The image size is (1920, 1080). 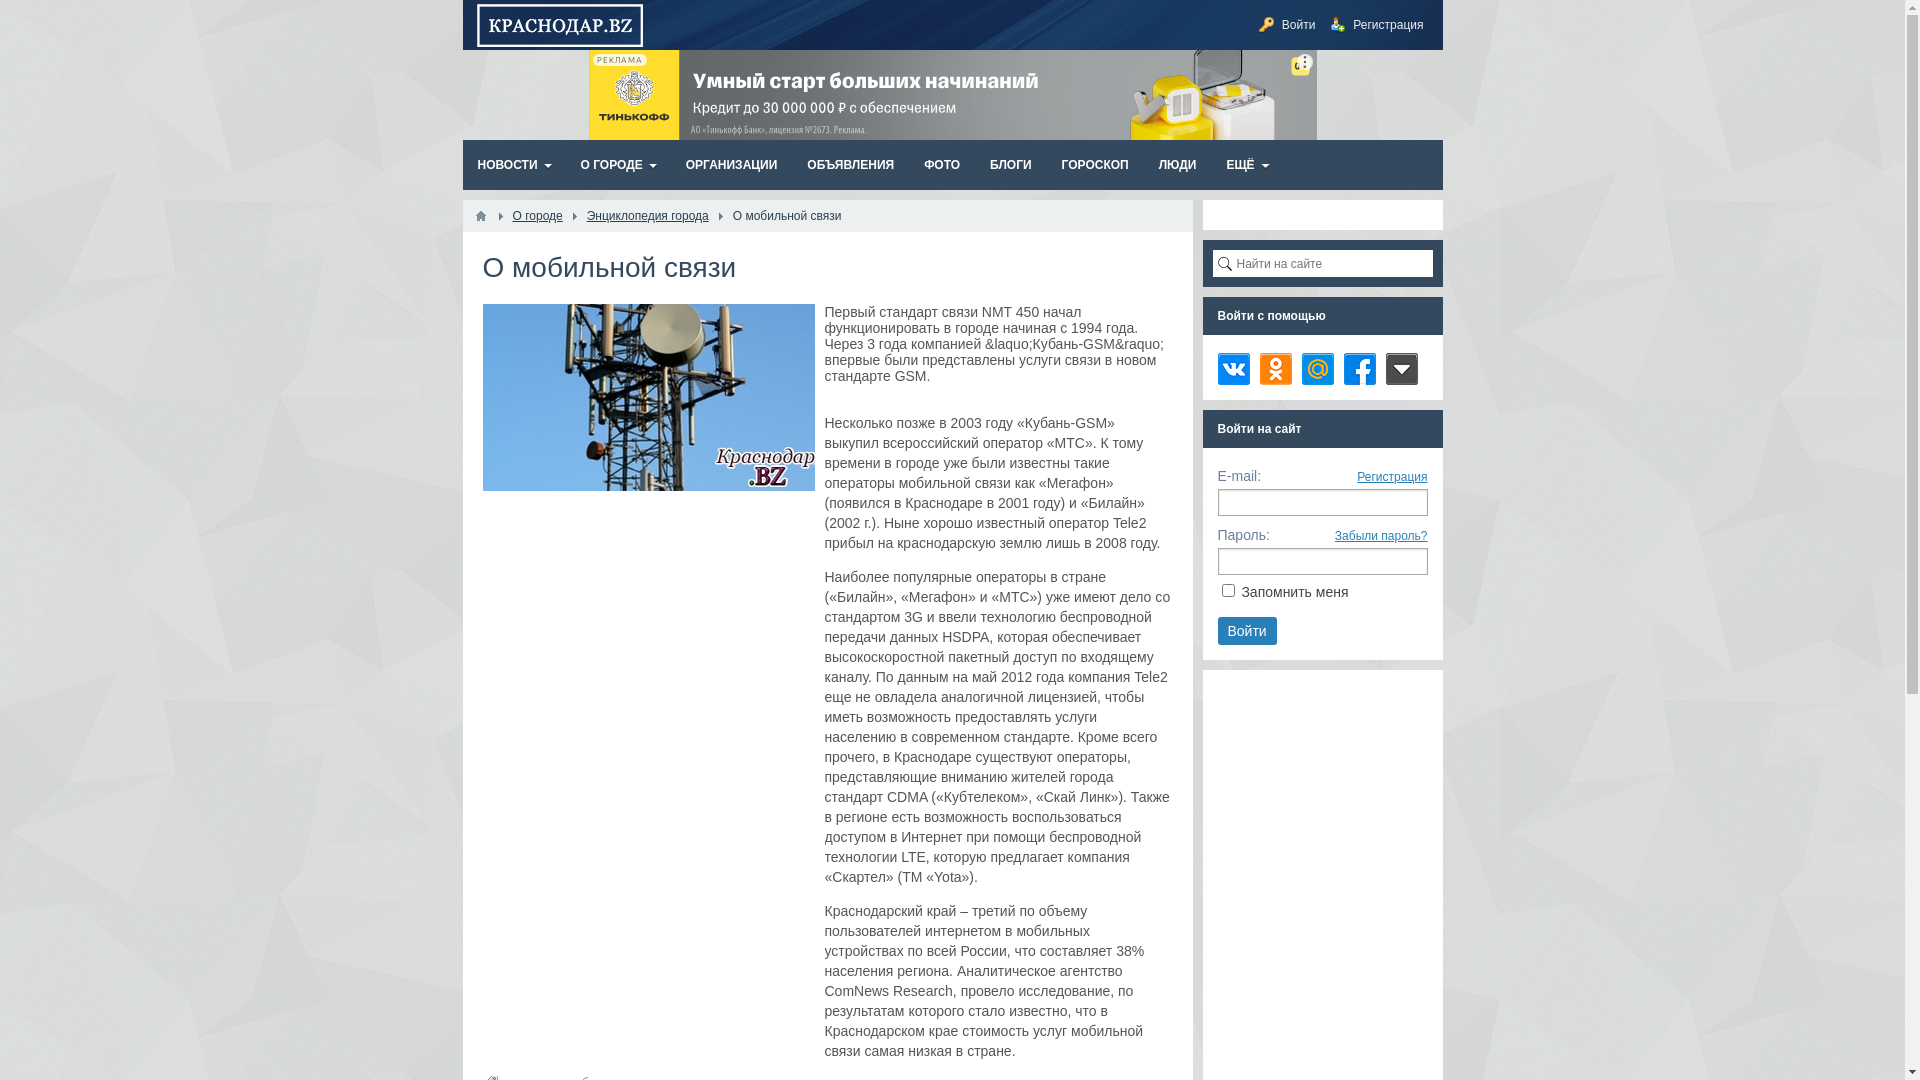 I want to click on Facebook, so click(x=1360, y=368).